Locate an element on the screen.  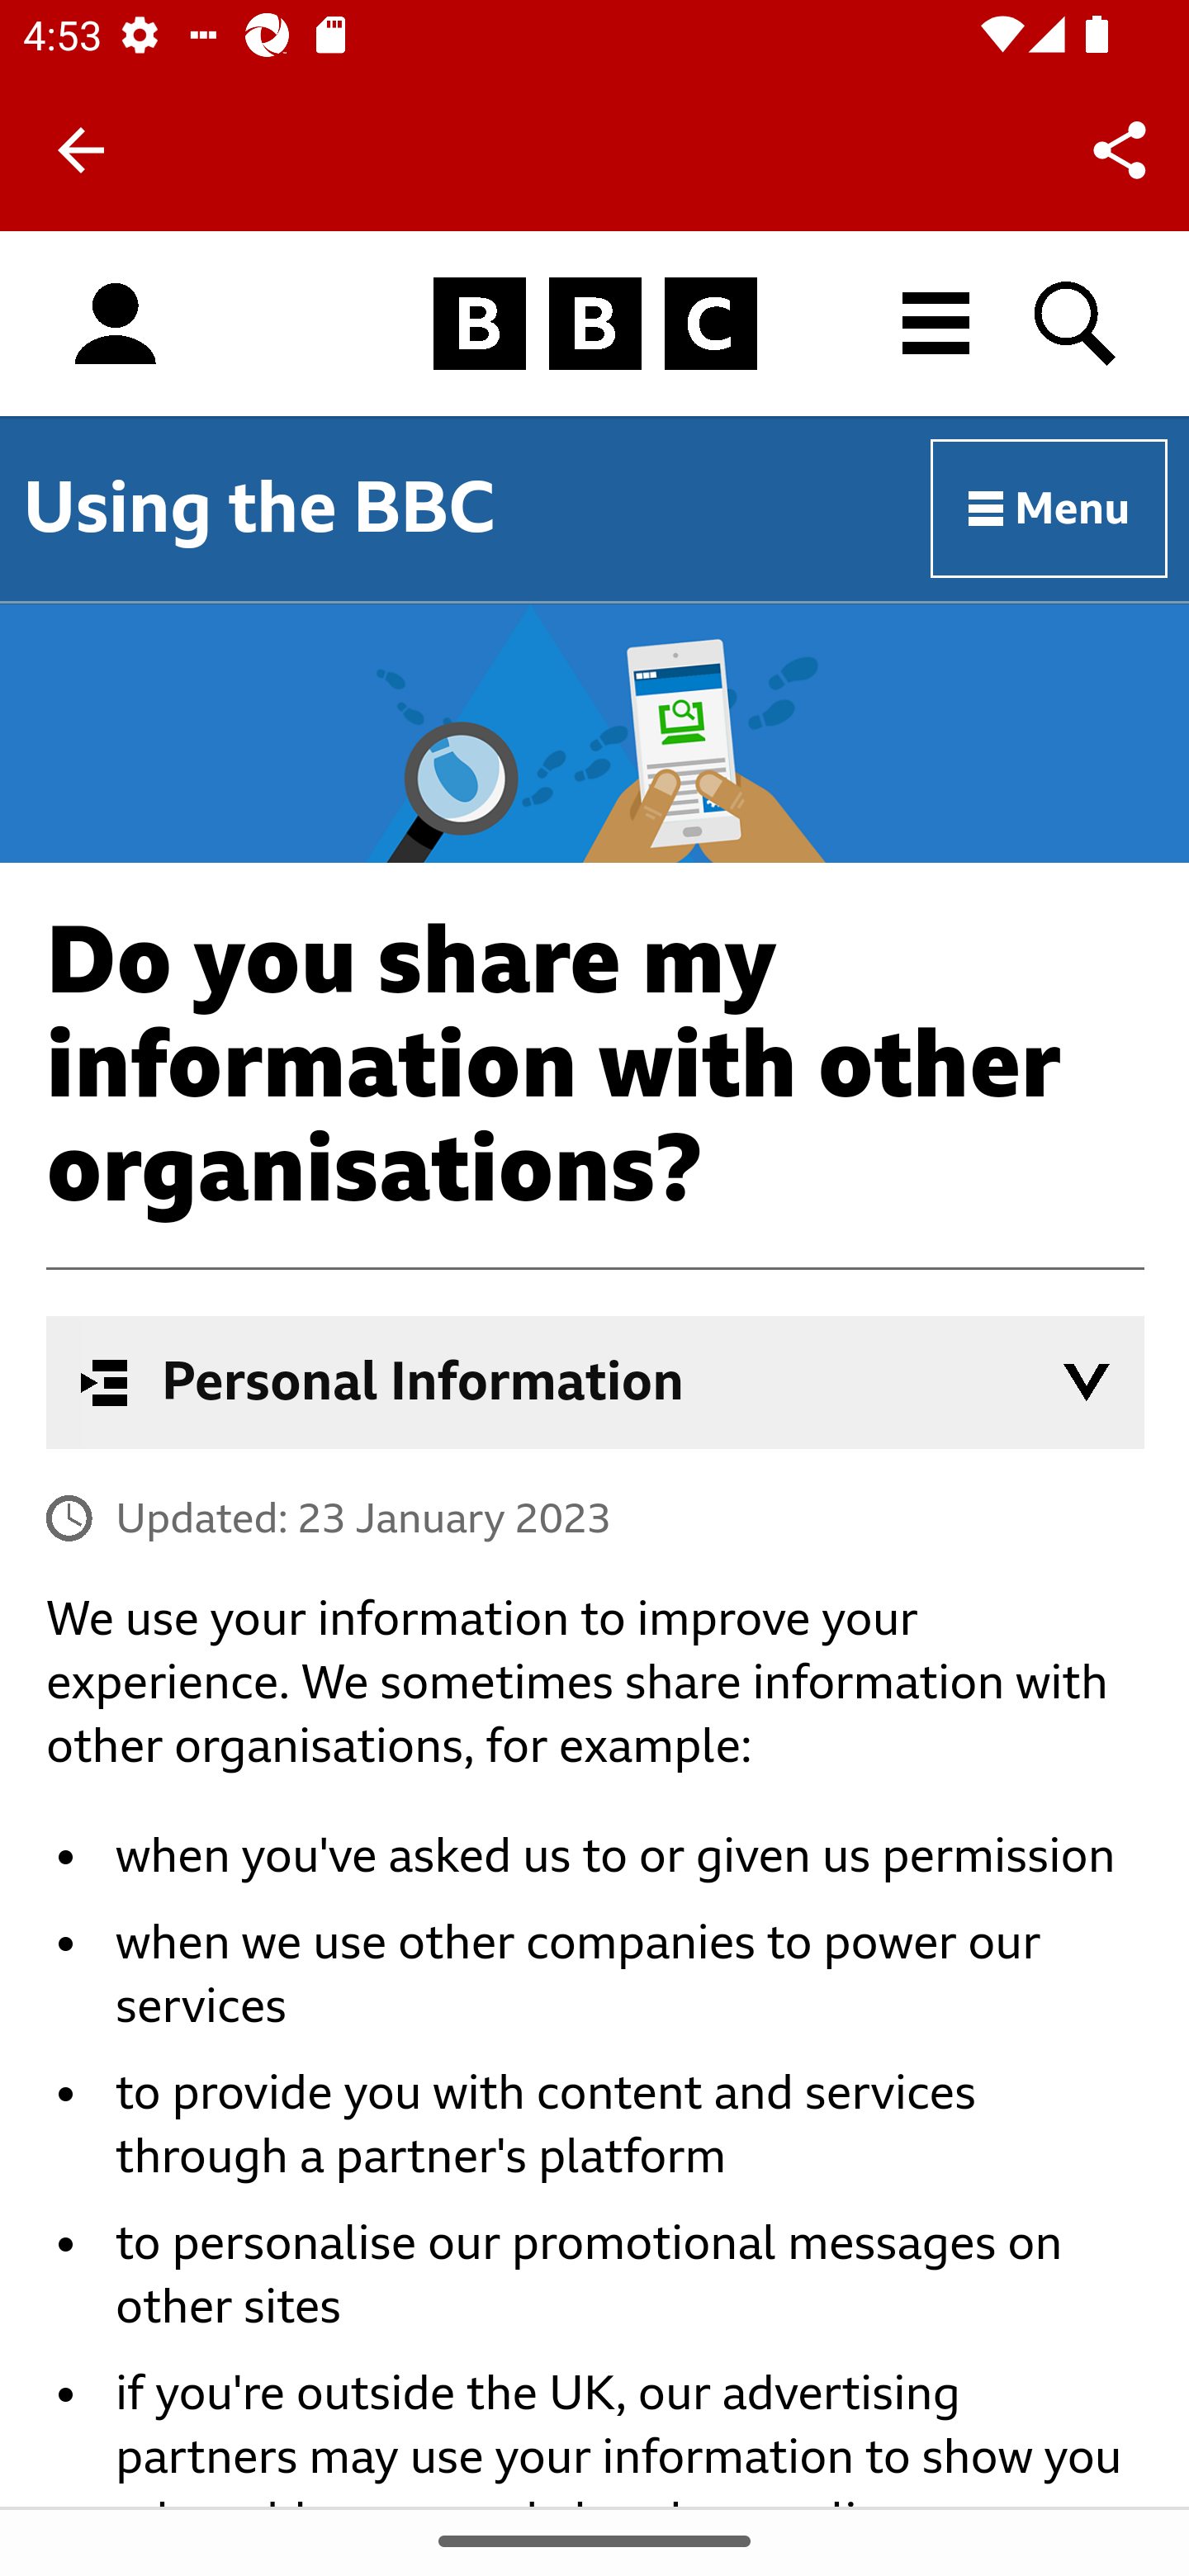
Using the BBC is located at coordinates (259, 507).